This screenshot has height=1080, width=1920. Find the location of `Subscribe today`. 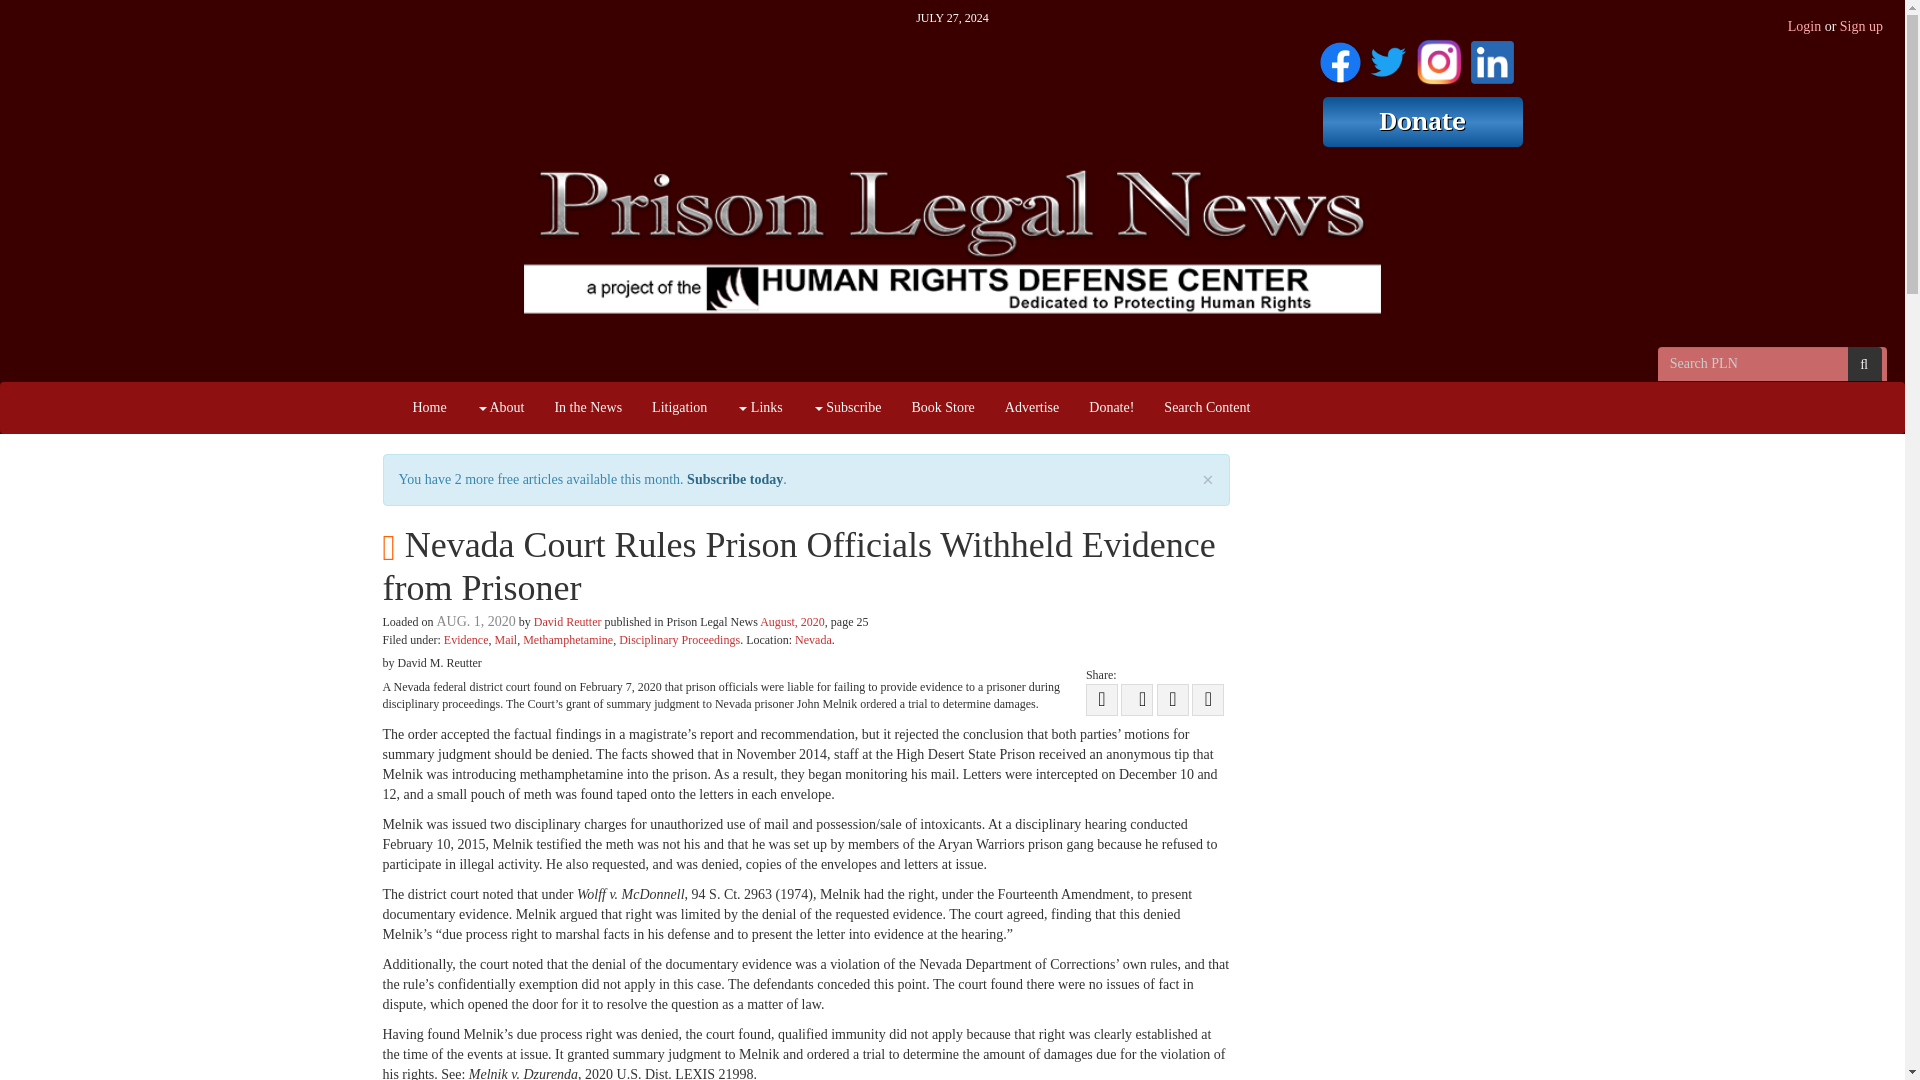

Subscribe today is located at coordinates (735, 479).